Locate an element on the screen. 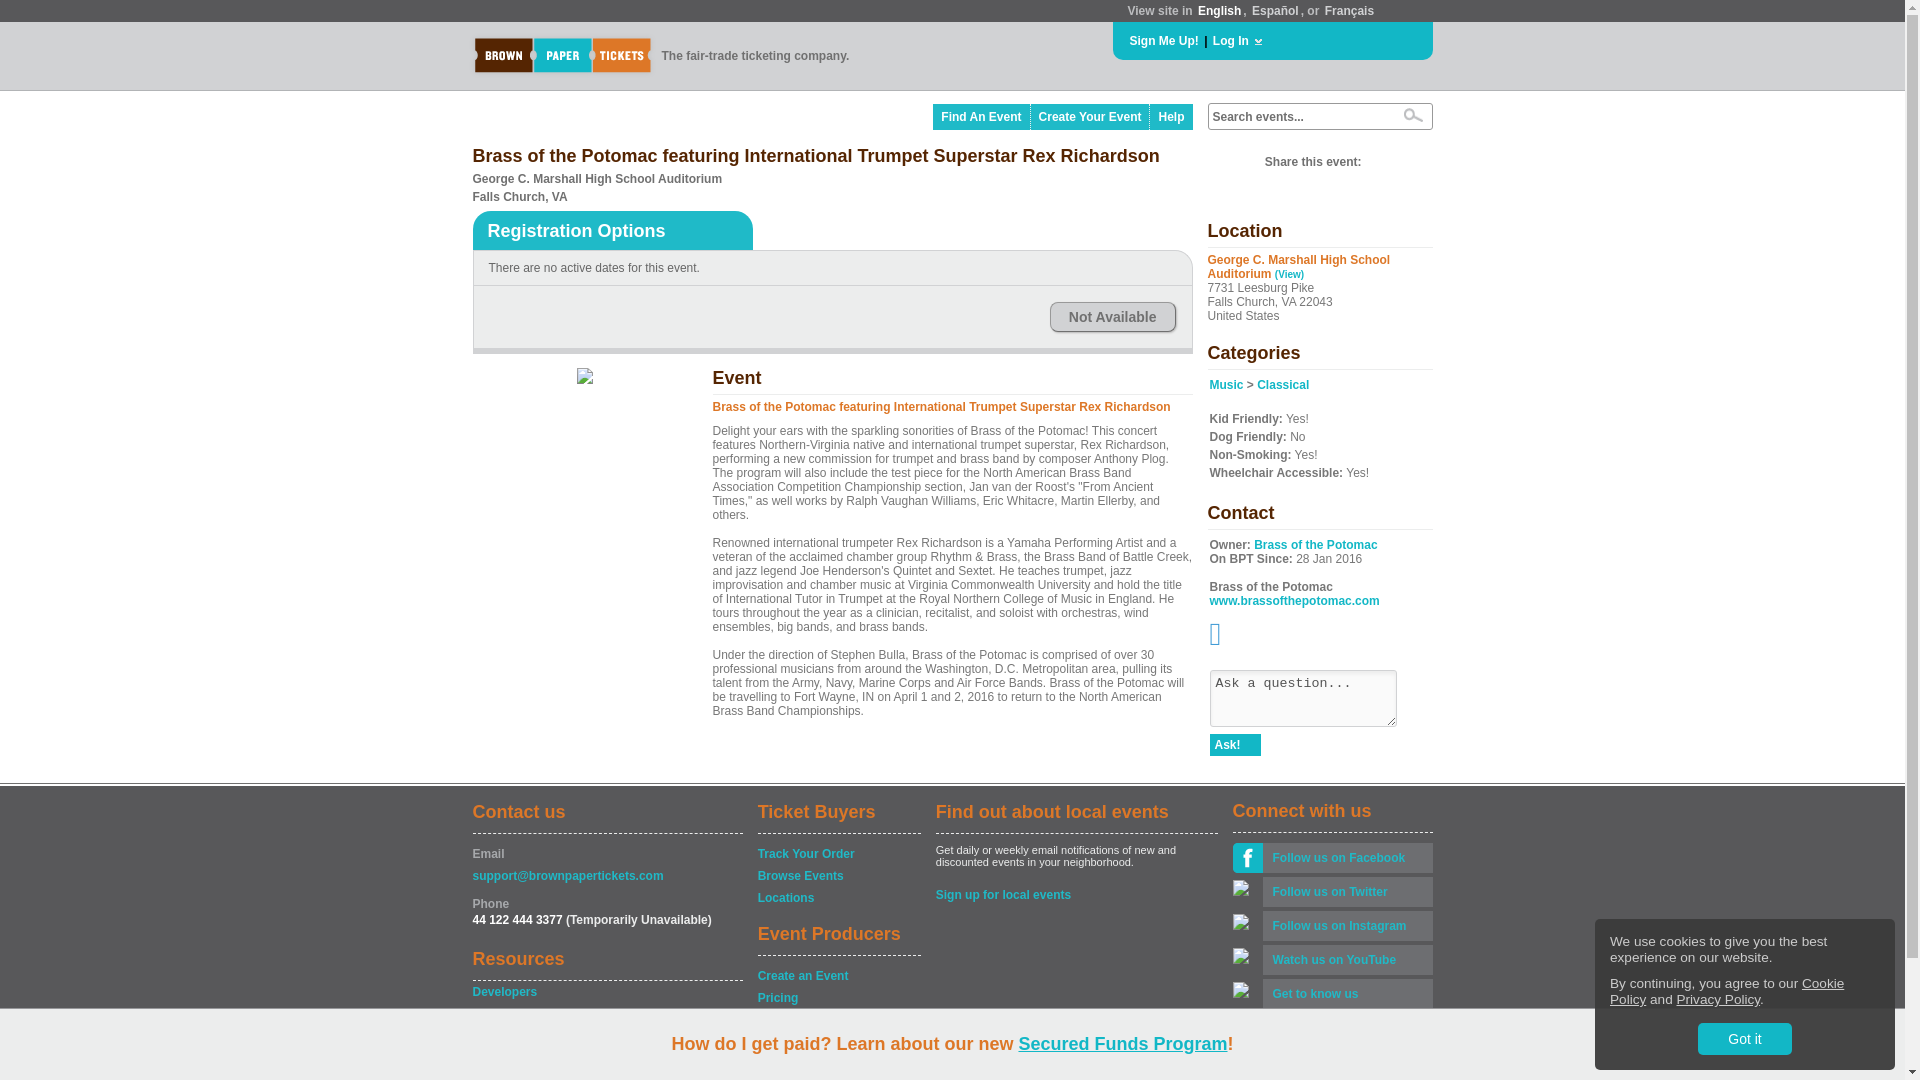  Browse Events is located at coordinates (838, 876).